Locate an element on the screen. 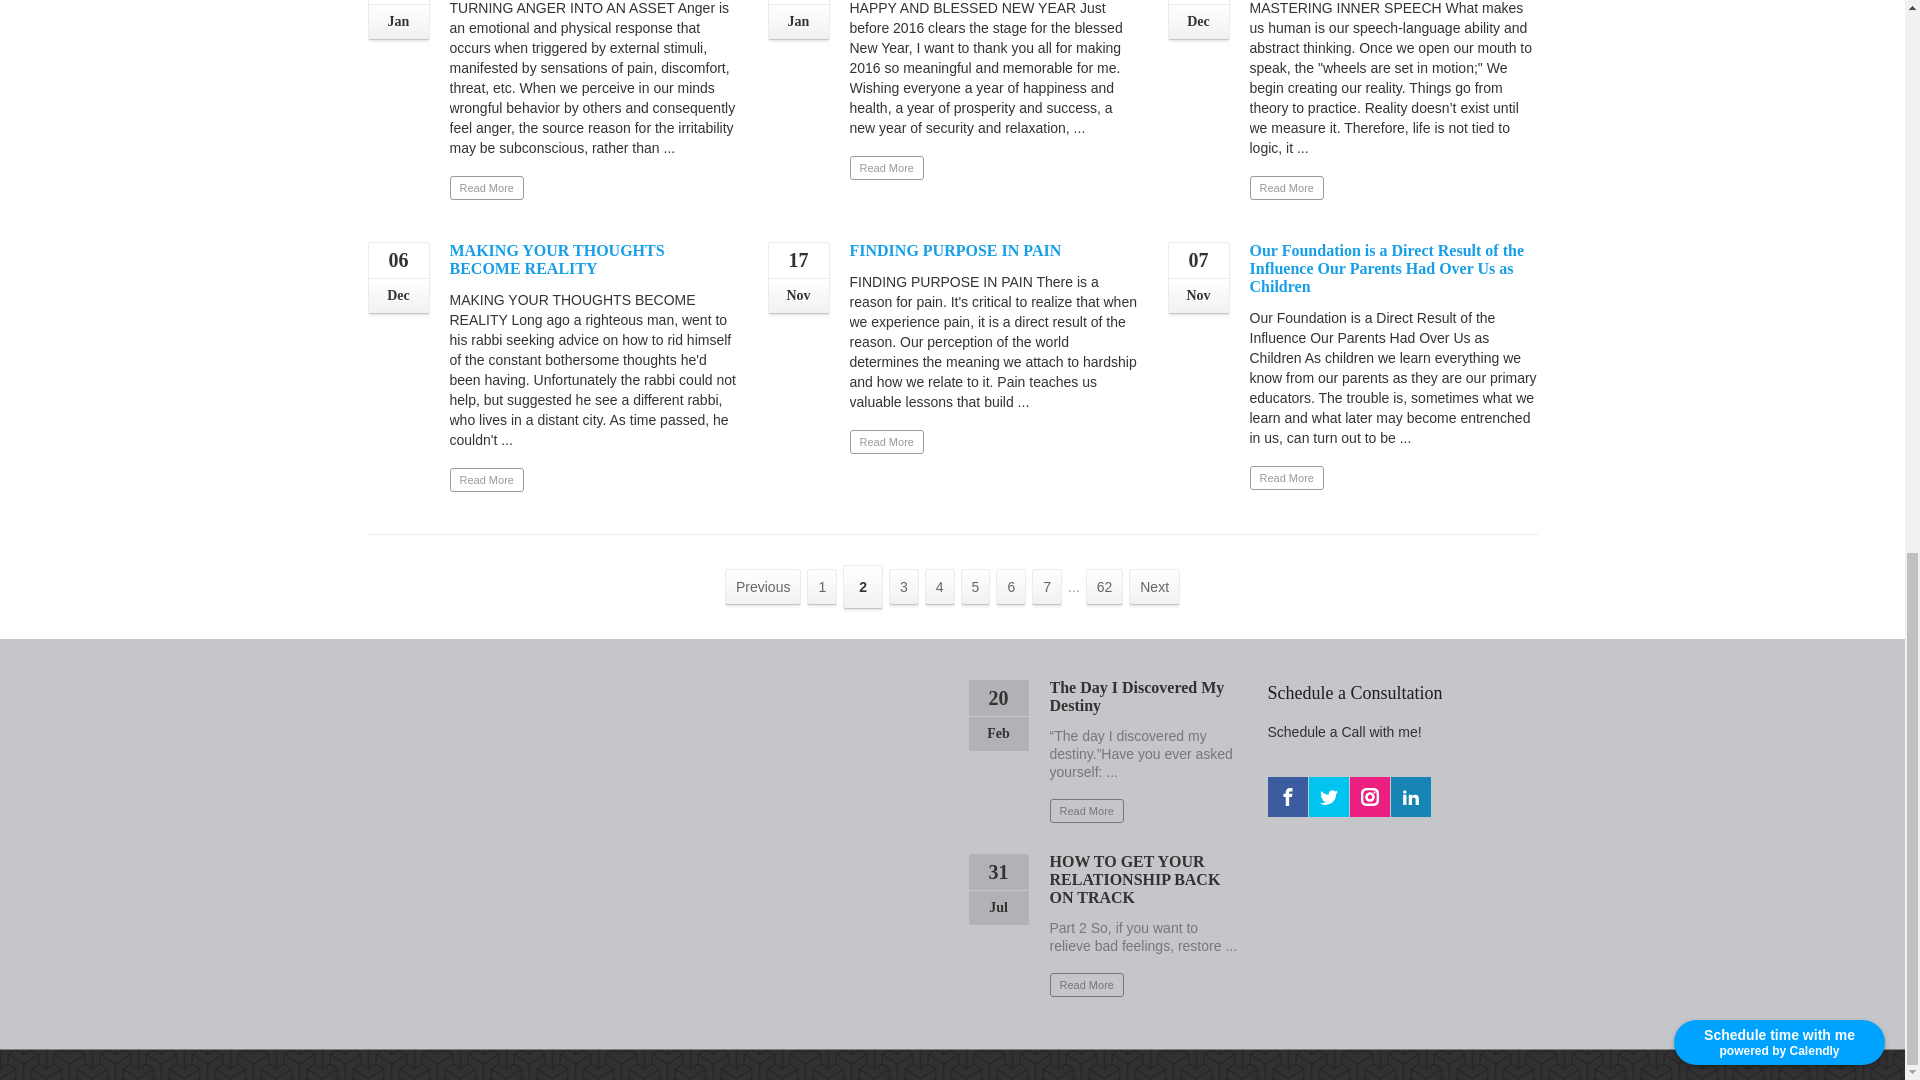 The width and height of the screenshot is (1920, 1080). Facebook is located at coordinates (1287, 796).